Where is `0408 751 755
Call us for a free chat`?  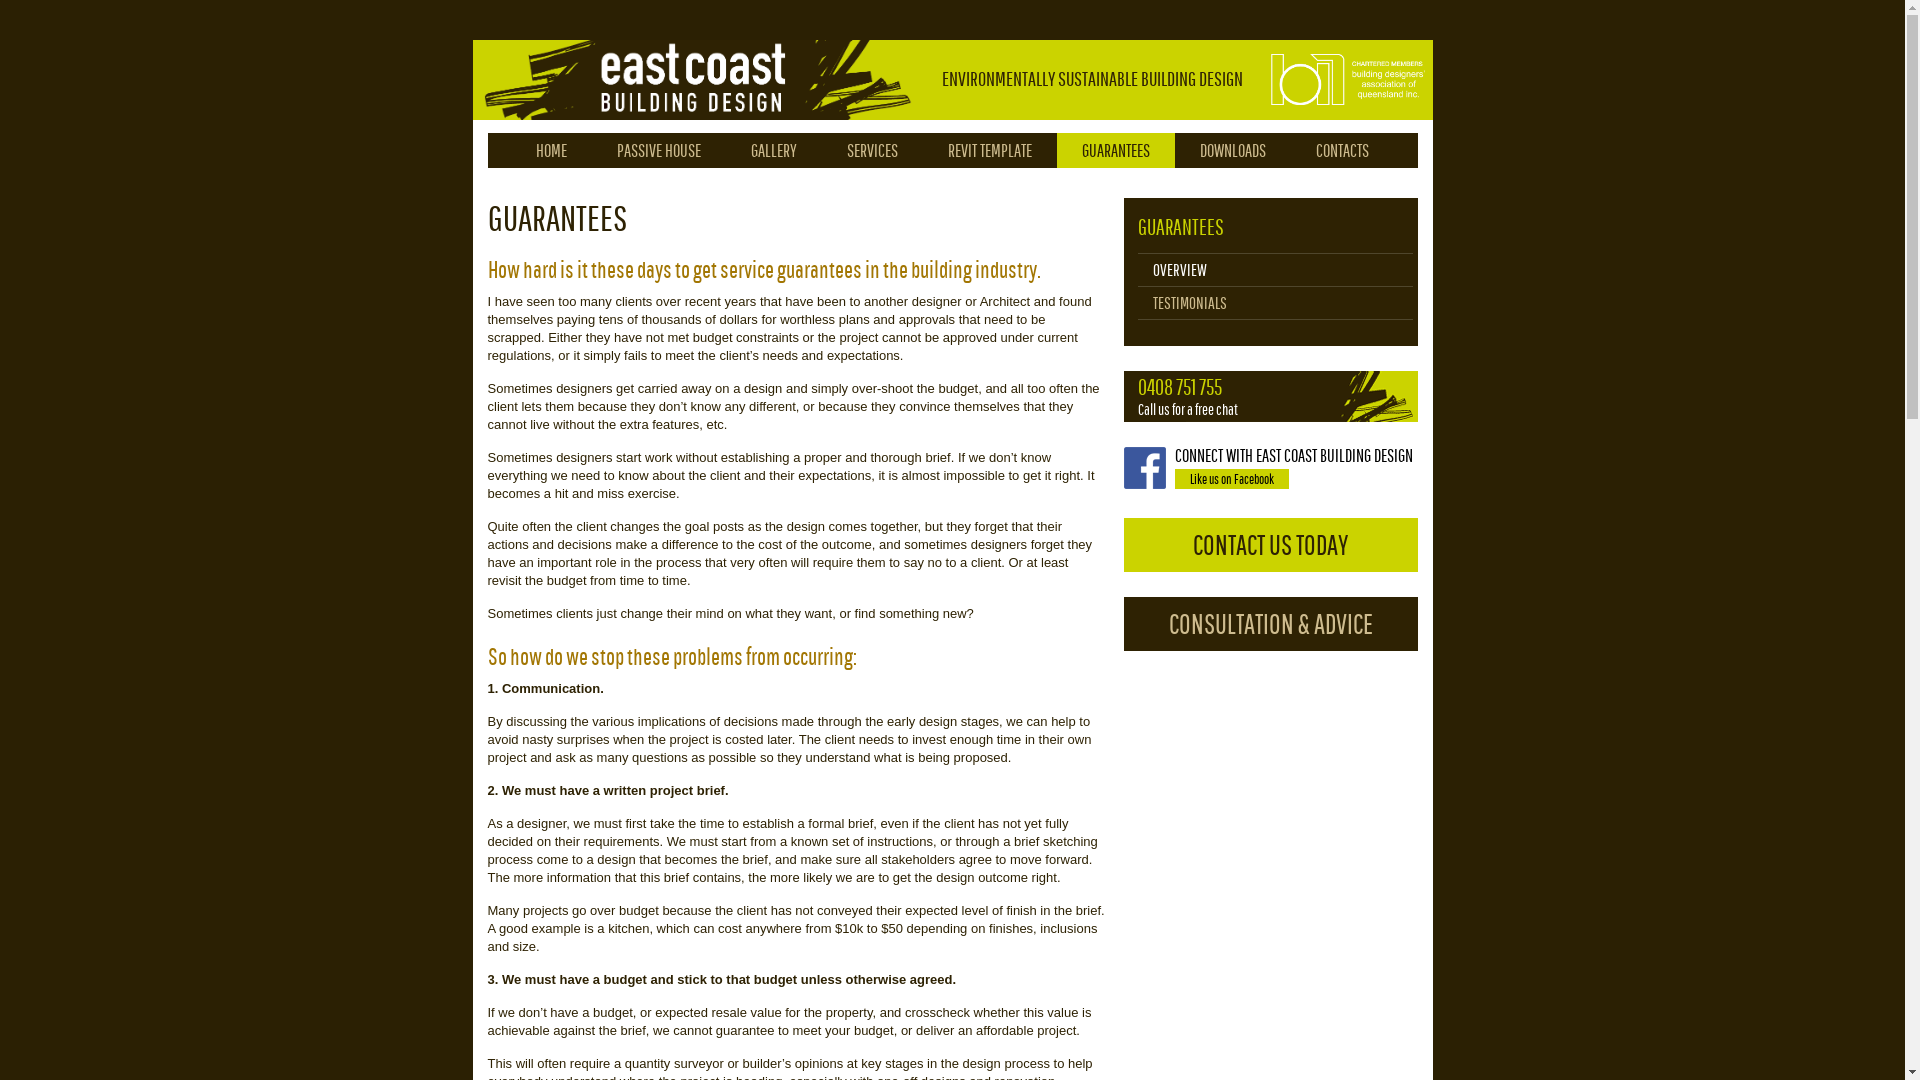 0408 751 755
Call us for a free chat is located at coordinates (1271, 396).